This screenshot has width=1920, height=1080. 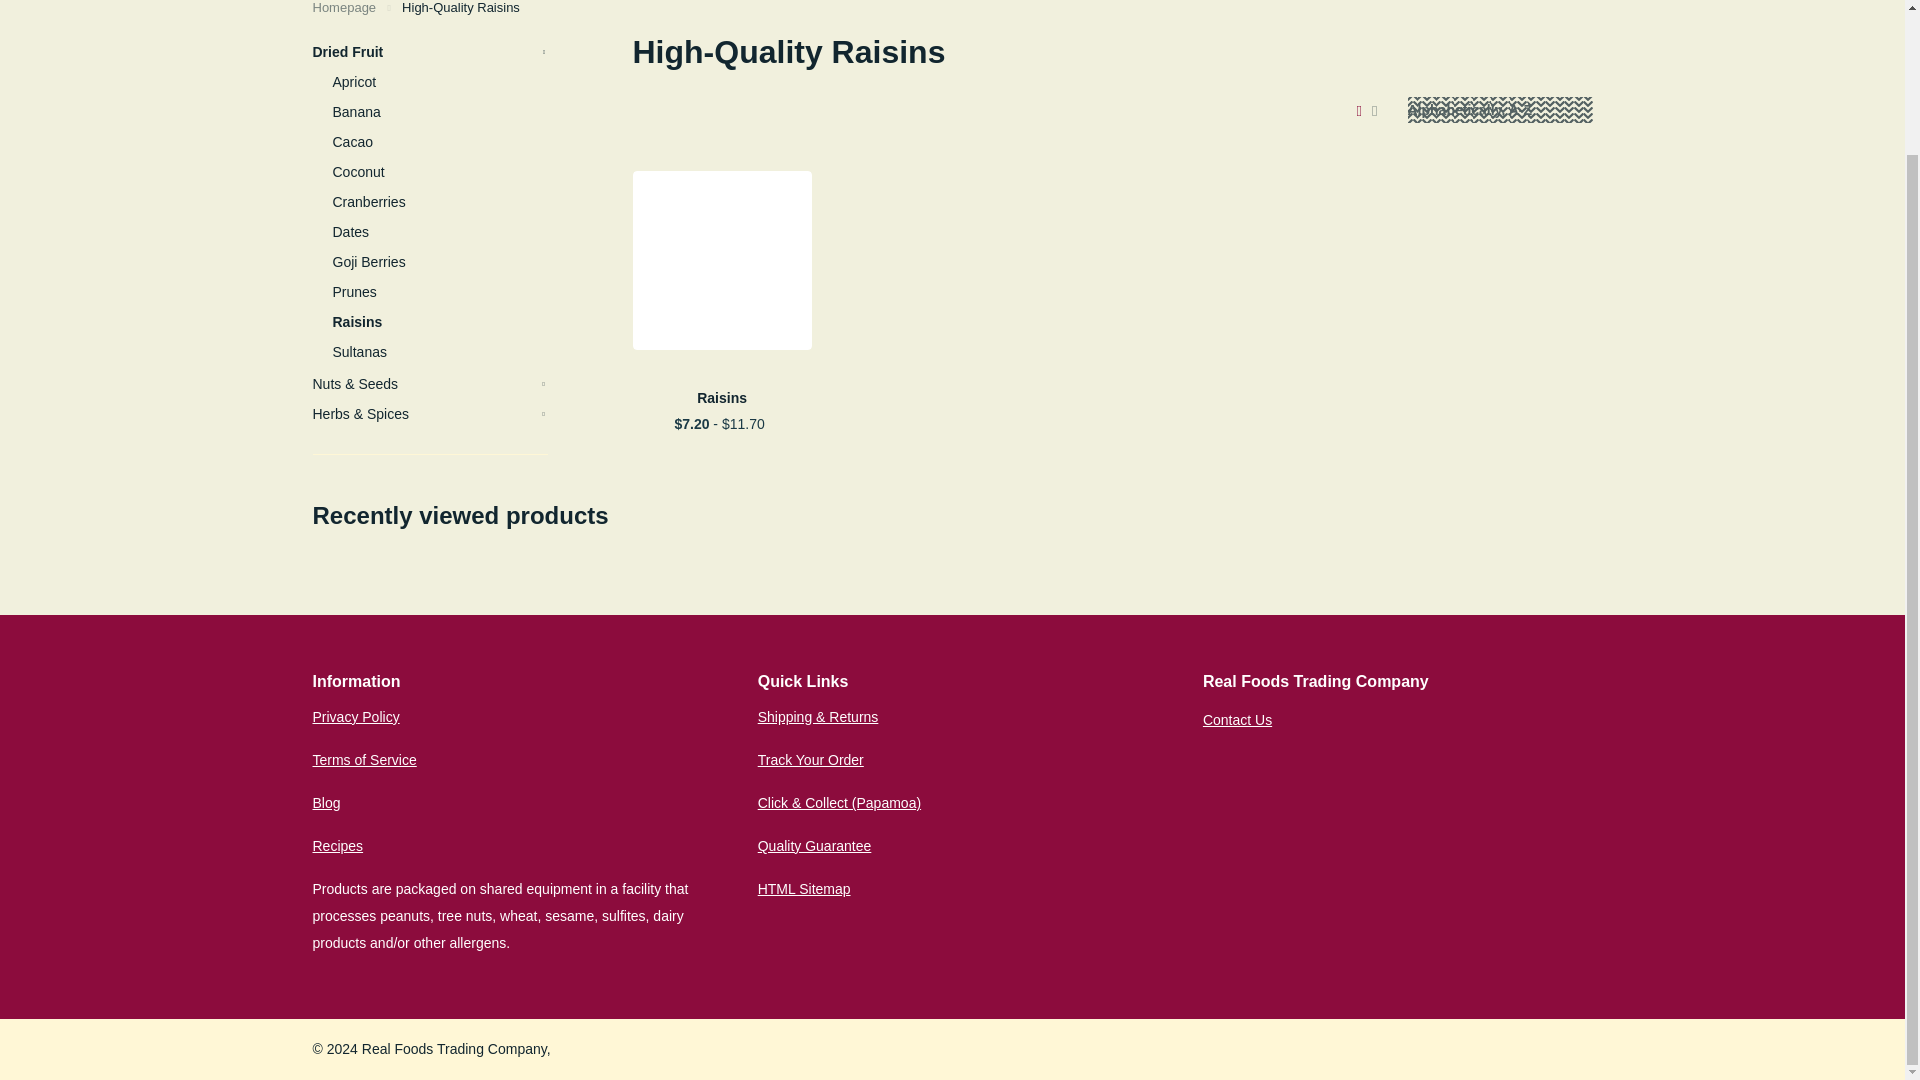 I want to click on Real Foods Recipes, so click(x=336, y=846).